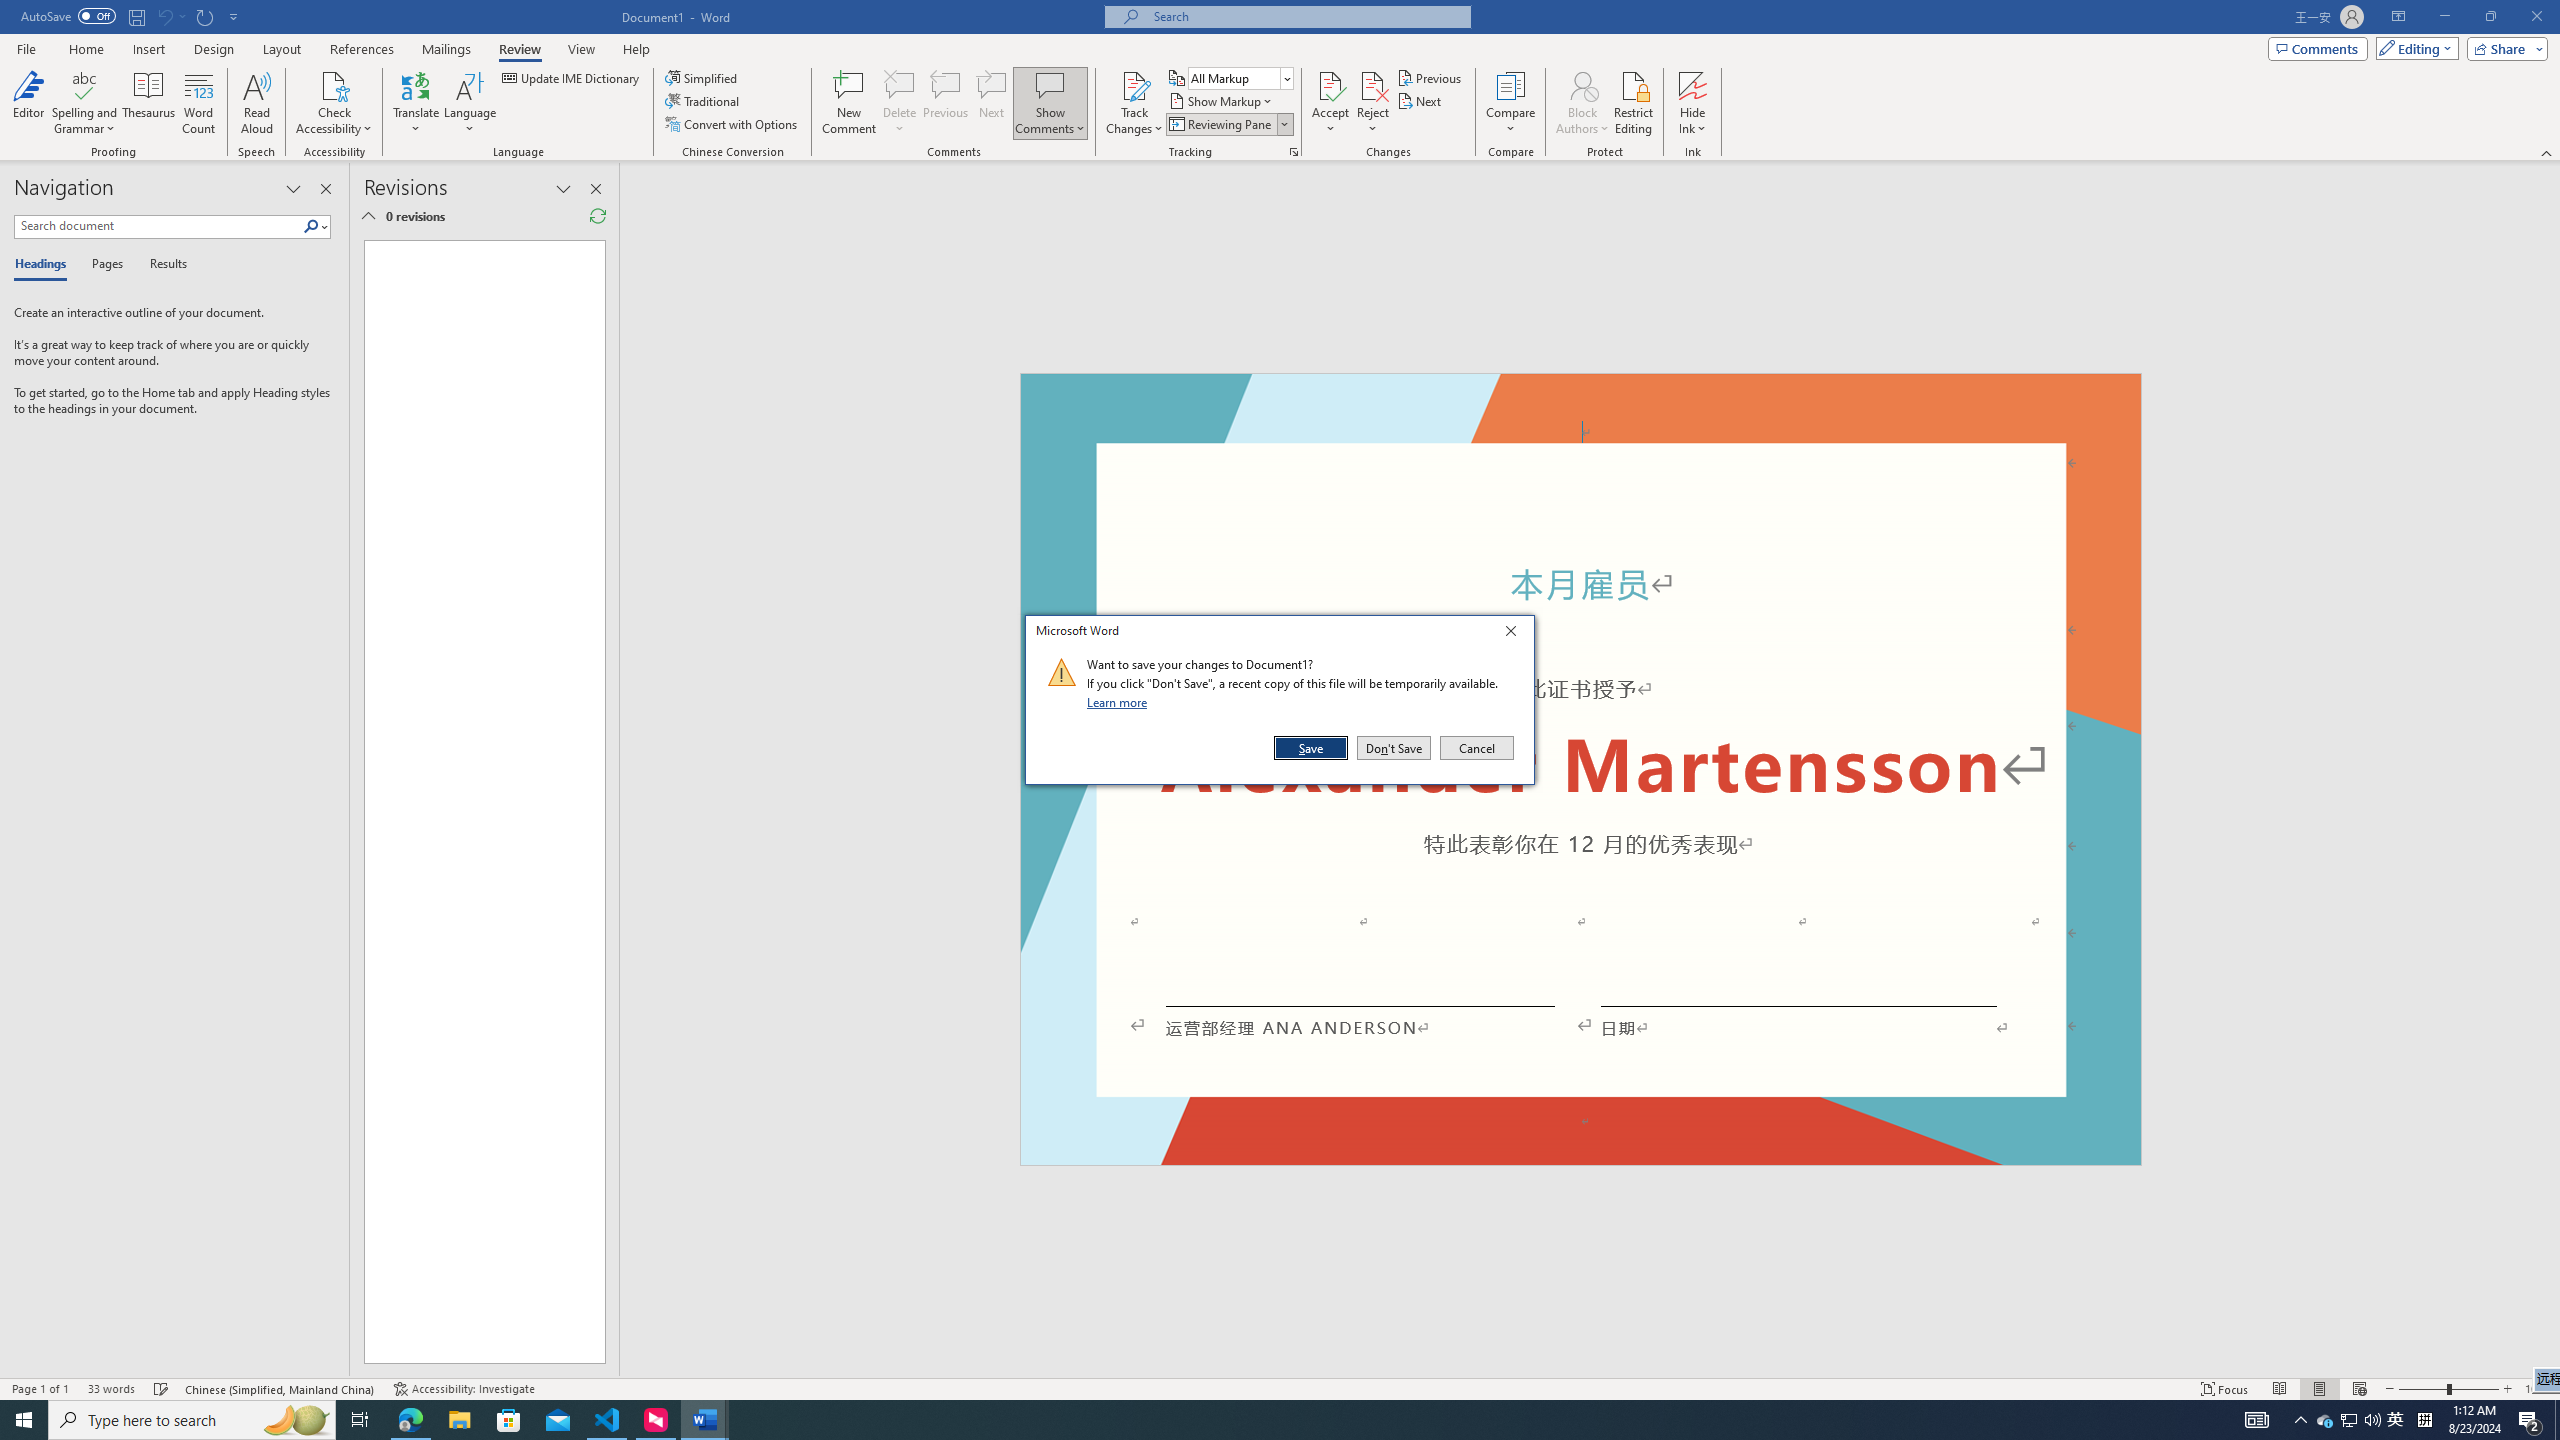  Describe the element at coordinates (334, 85) in the screenshot. I see `Check Accessibility` at that location.